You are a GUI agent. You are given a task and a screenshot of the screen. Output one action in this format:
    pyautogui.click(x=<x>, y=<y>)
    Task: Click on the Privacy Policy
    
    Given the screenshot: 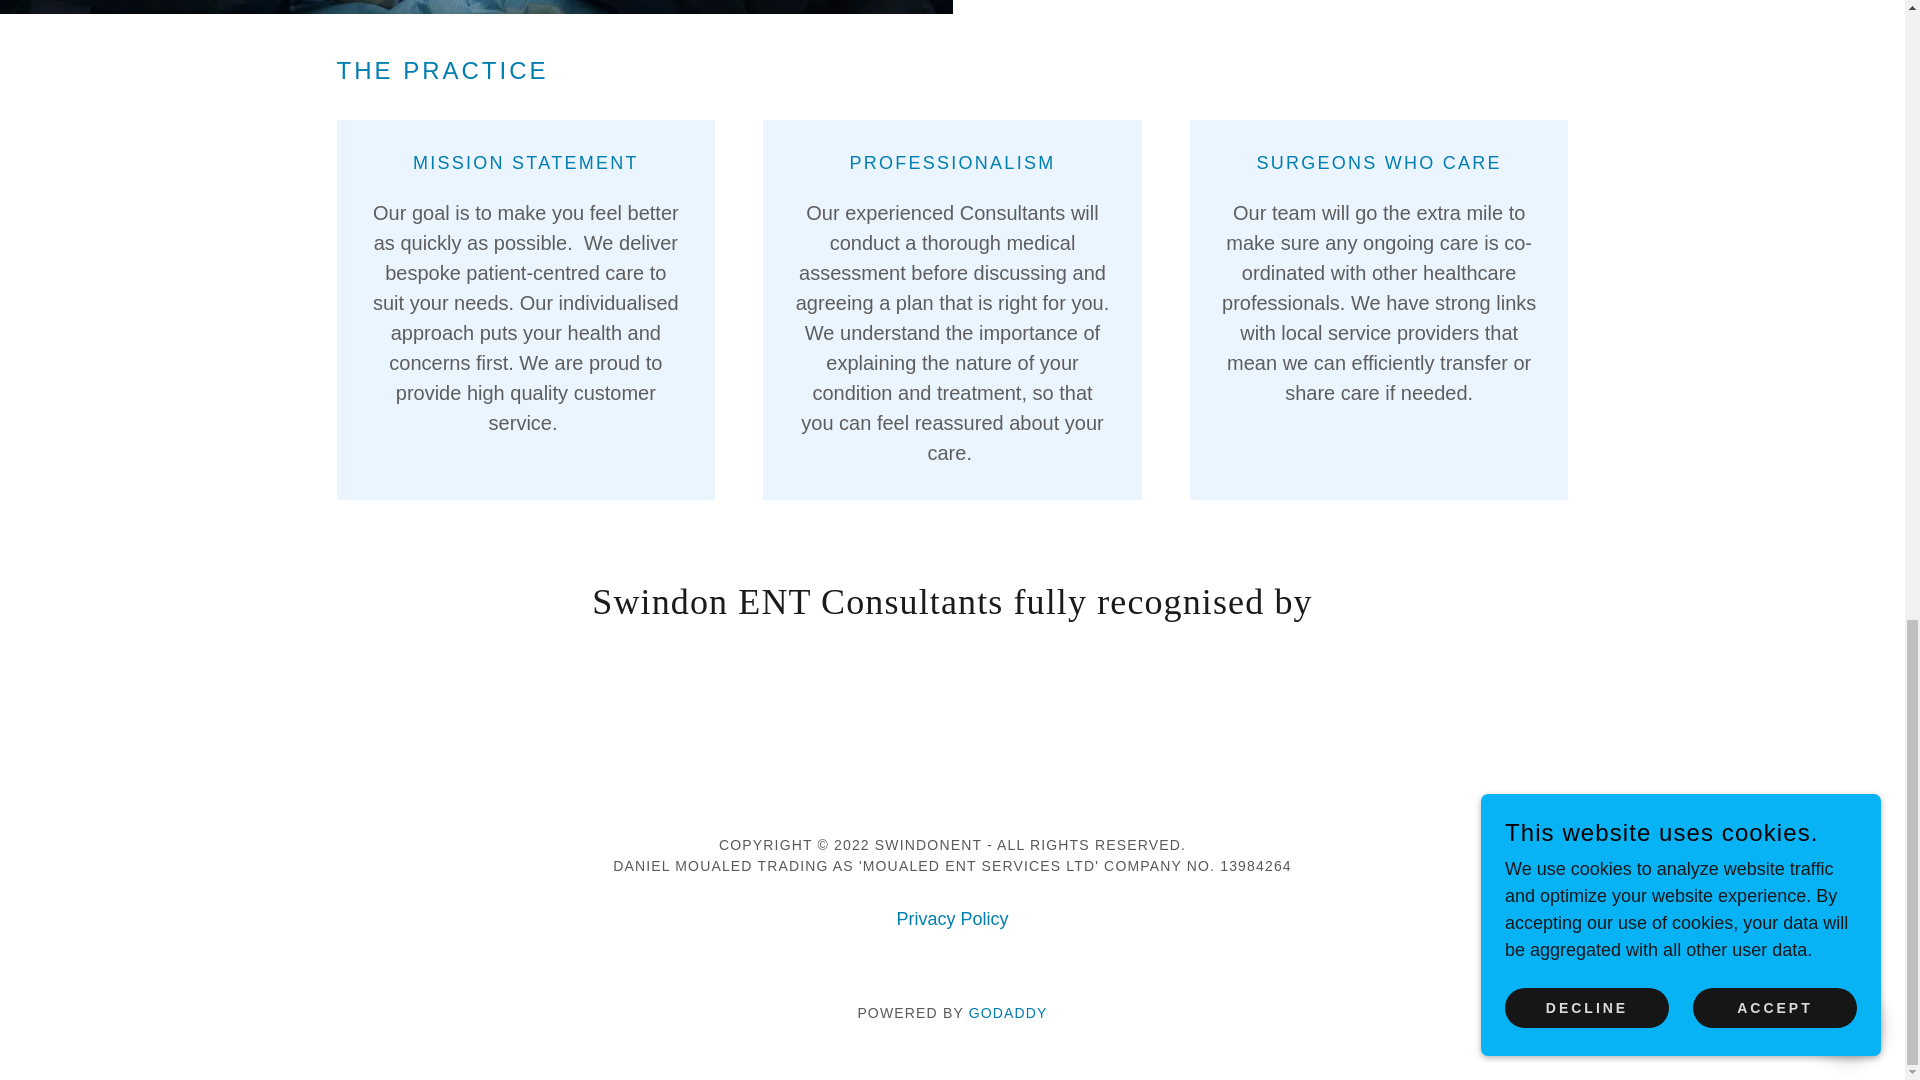 What is the action you would take?
    pyautogui.click(x=951, y=919)
    